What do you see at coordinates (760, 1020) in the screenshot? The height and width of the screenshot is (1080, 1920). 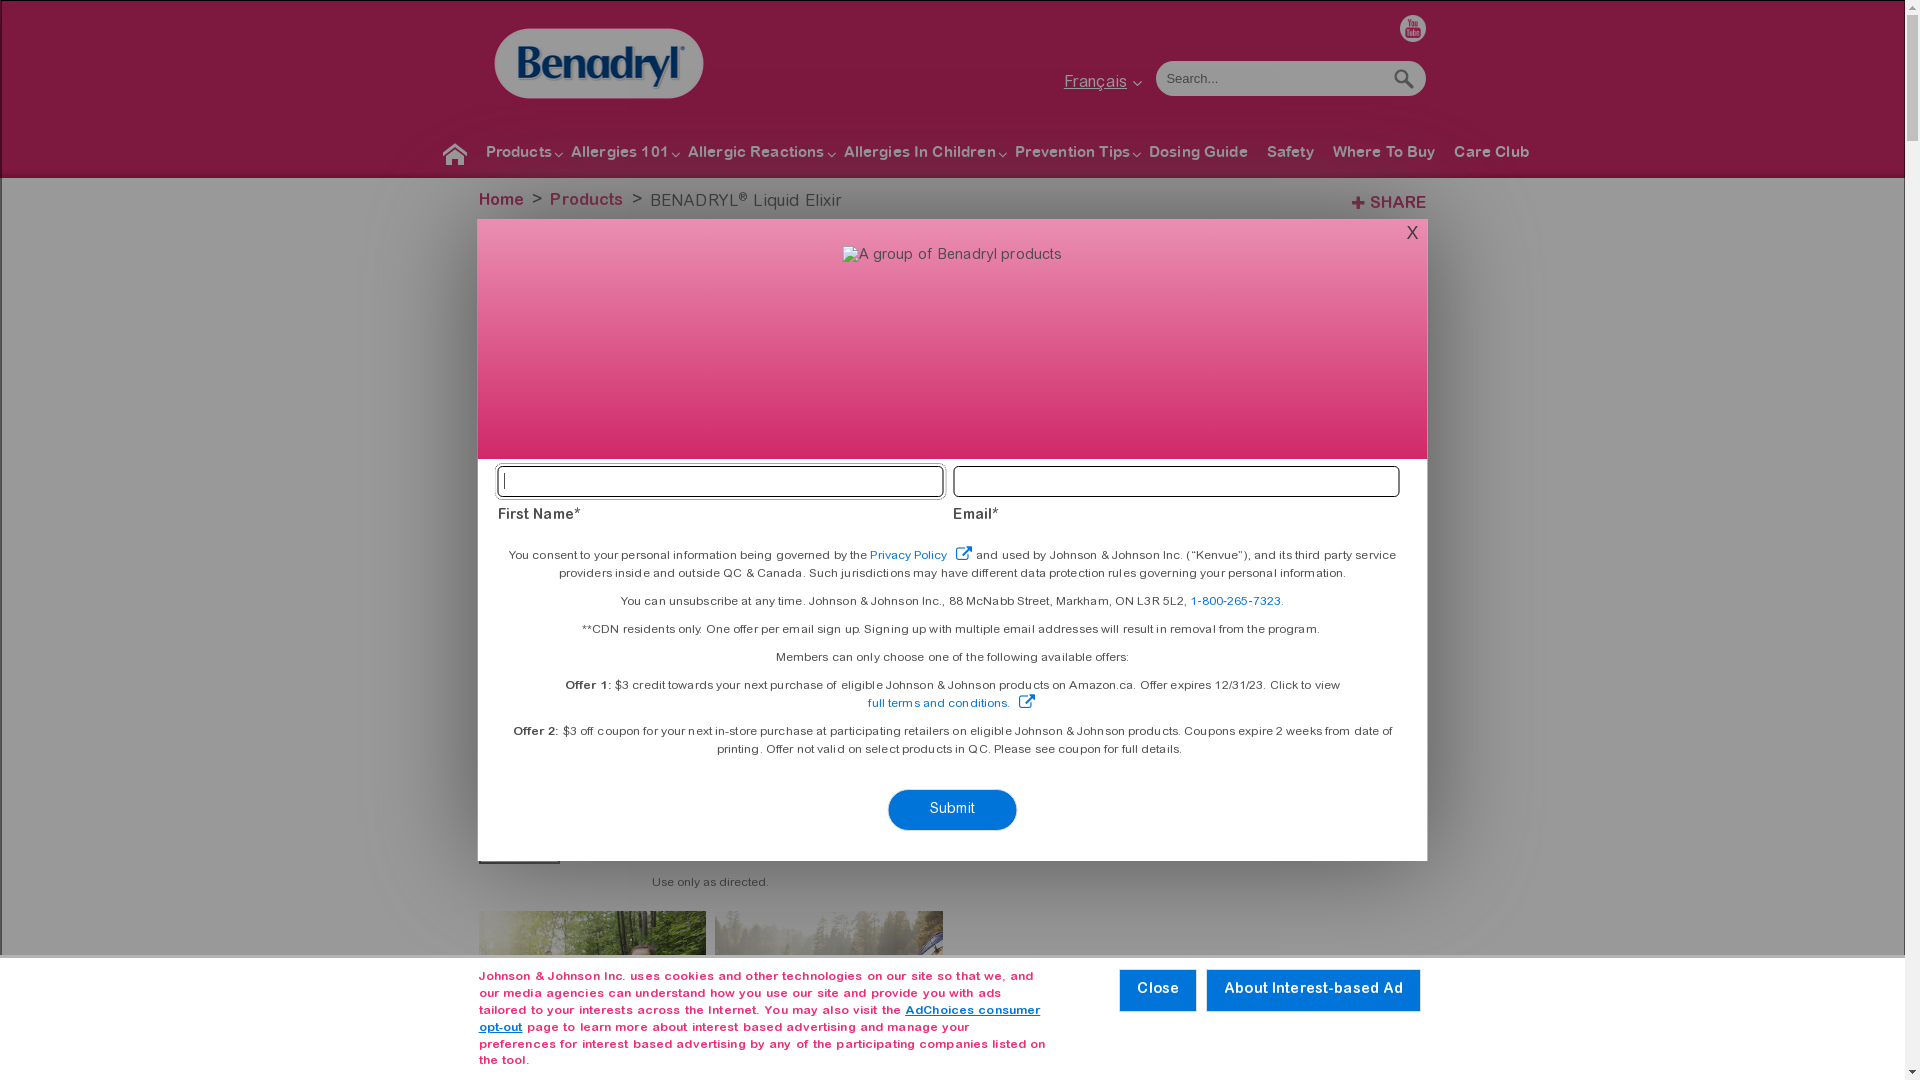 I see `AdChoices consumer opt-out` at bounding box center [760, 1020].